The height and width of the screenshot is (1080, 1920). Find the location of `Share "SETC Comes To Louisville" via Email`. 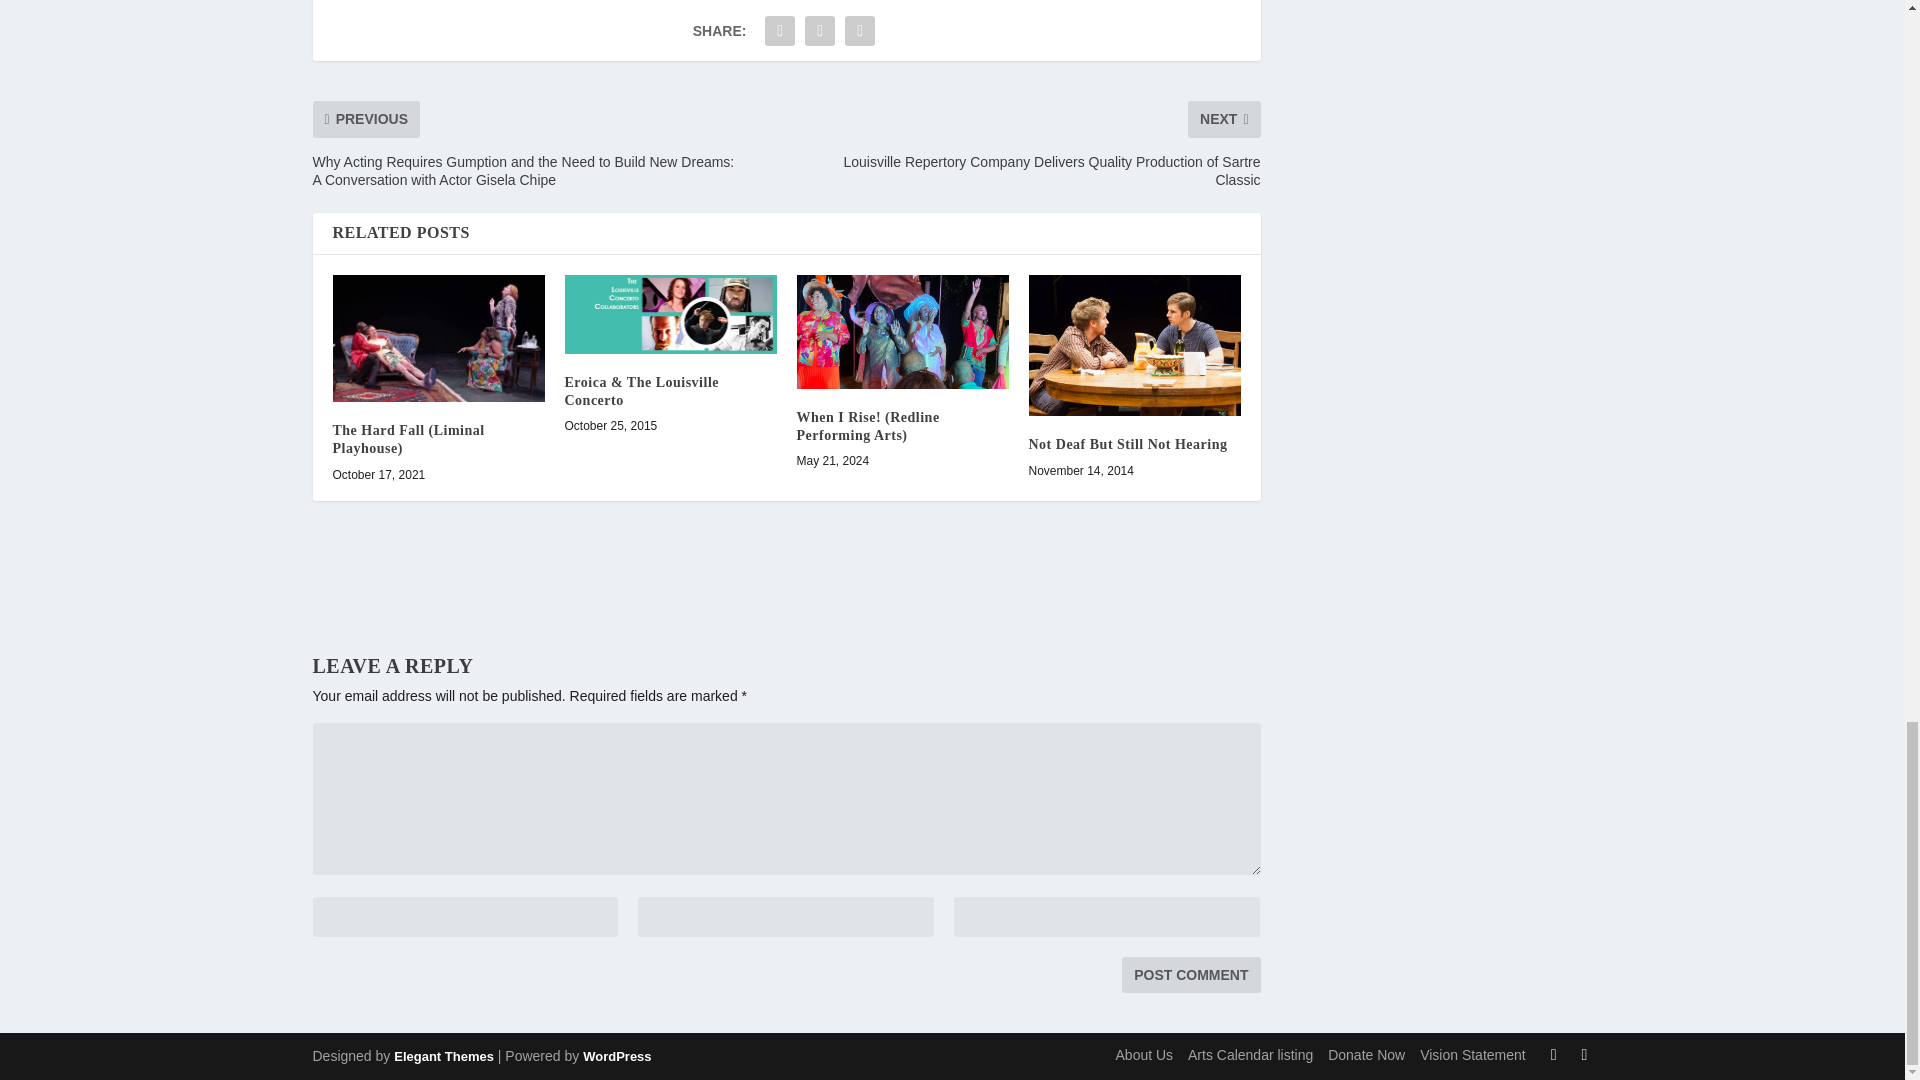

Share "SETC Comes To Louisville" via Email is located at coordinates (860, 30).